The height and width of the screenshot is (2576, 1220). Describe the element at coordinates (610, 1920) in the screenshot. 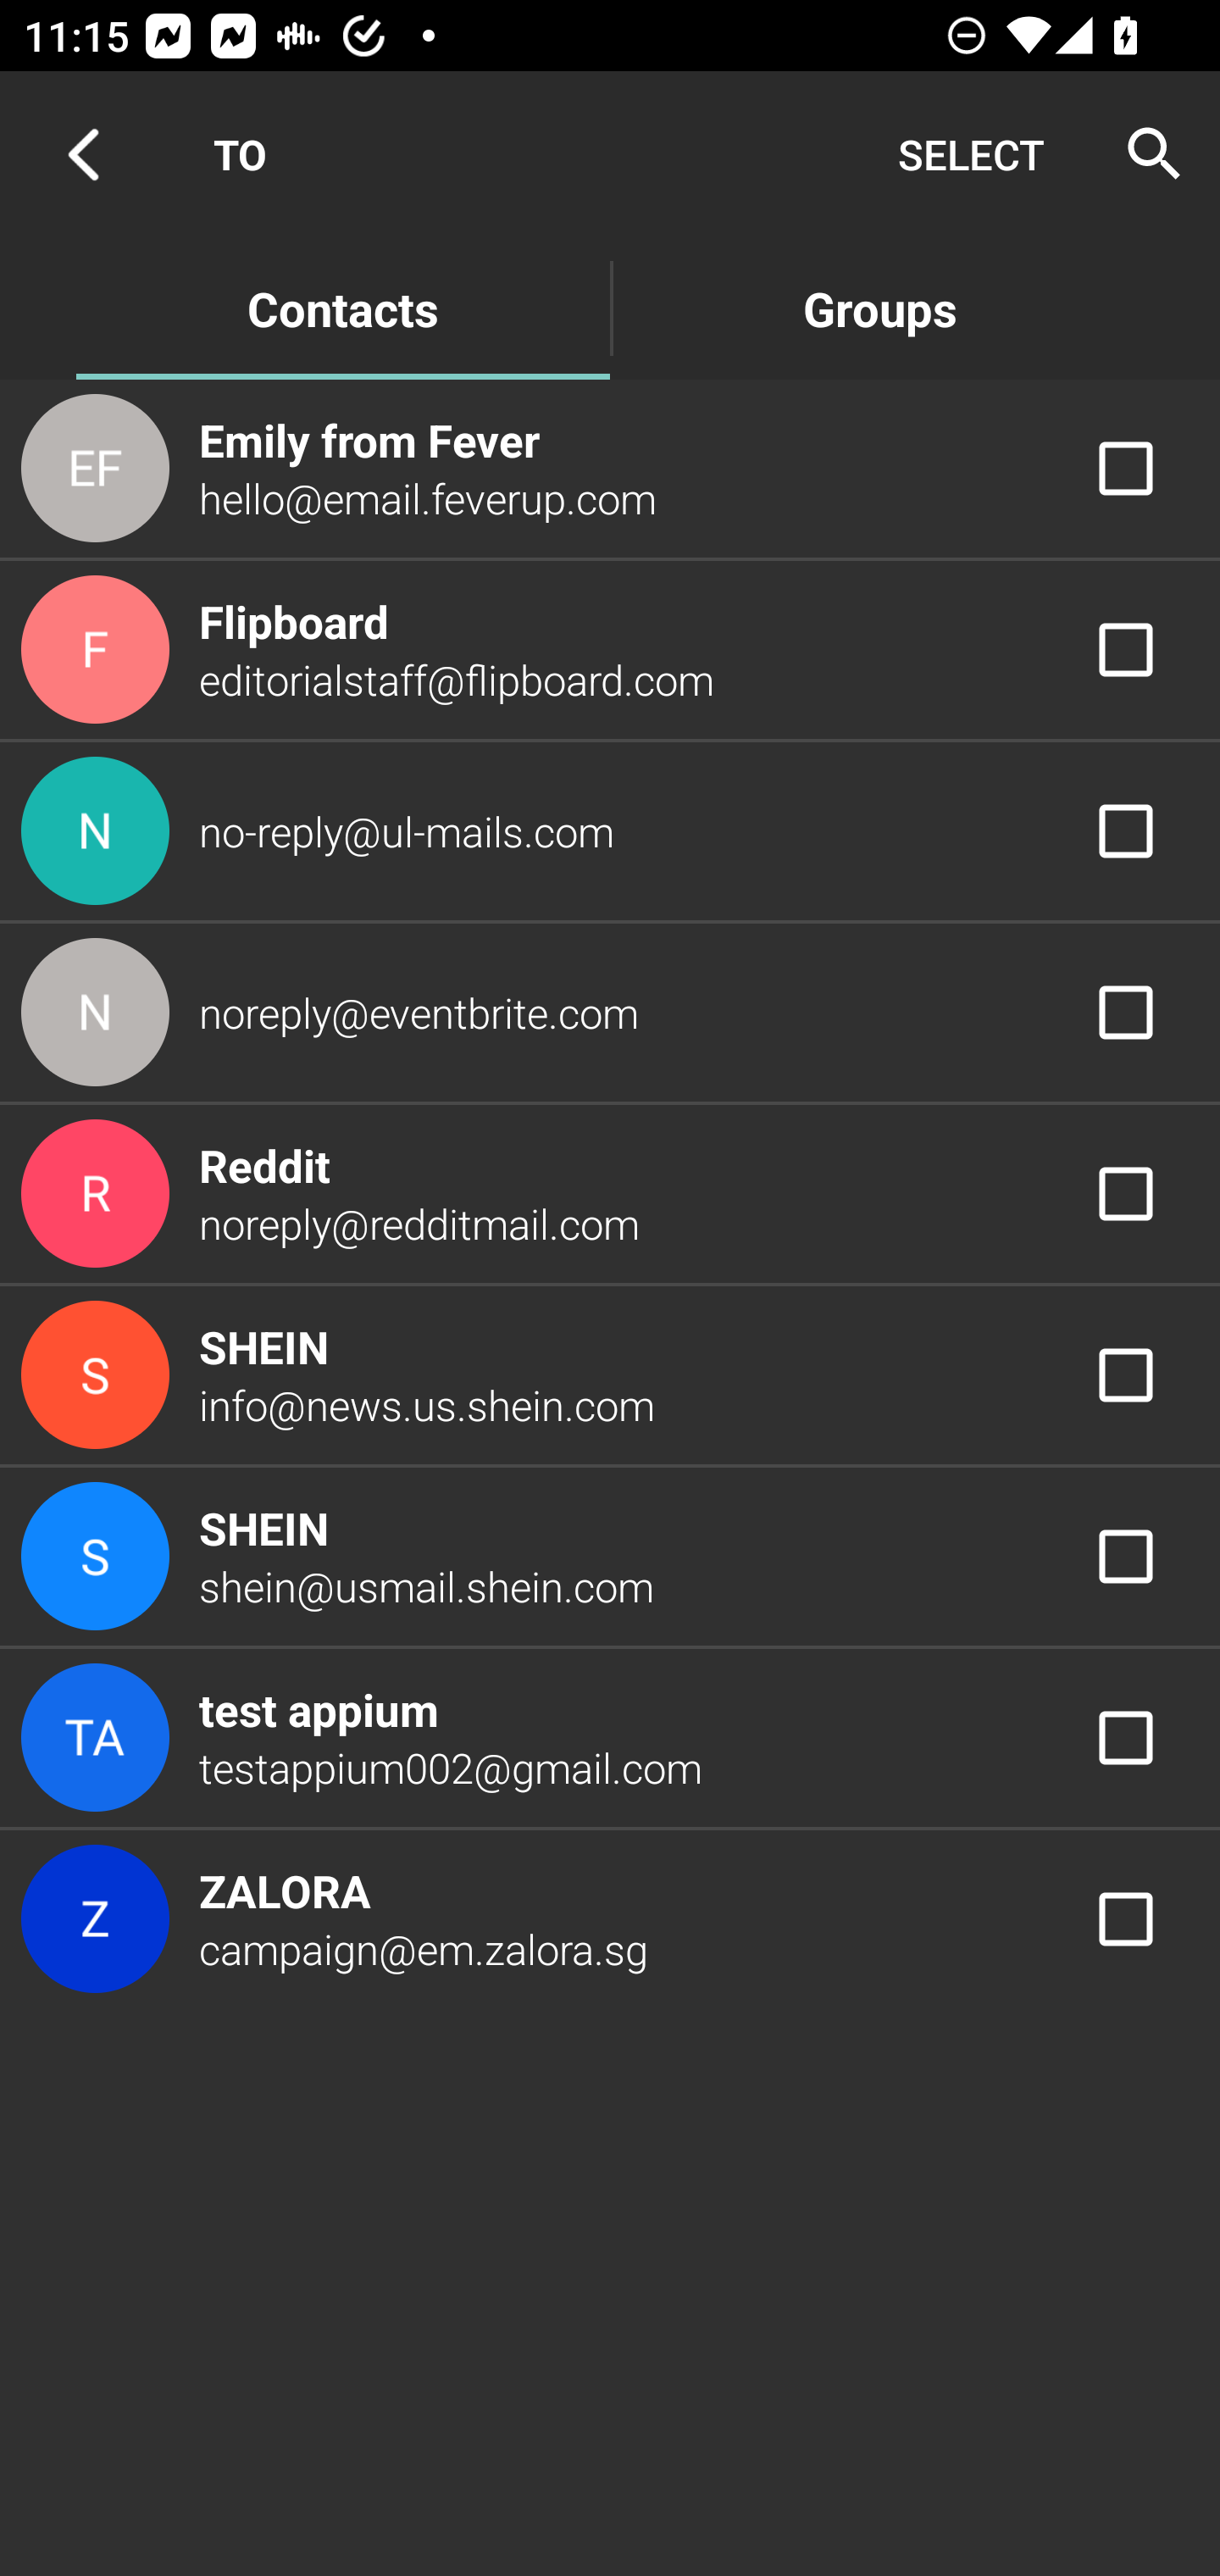

I see `ZALORA campaign@em.zalora.sg` at that location.